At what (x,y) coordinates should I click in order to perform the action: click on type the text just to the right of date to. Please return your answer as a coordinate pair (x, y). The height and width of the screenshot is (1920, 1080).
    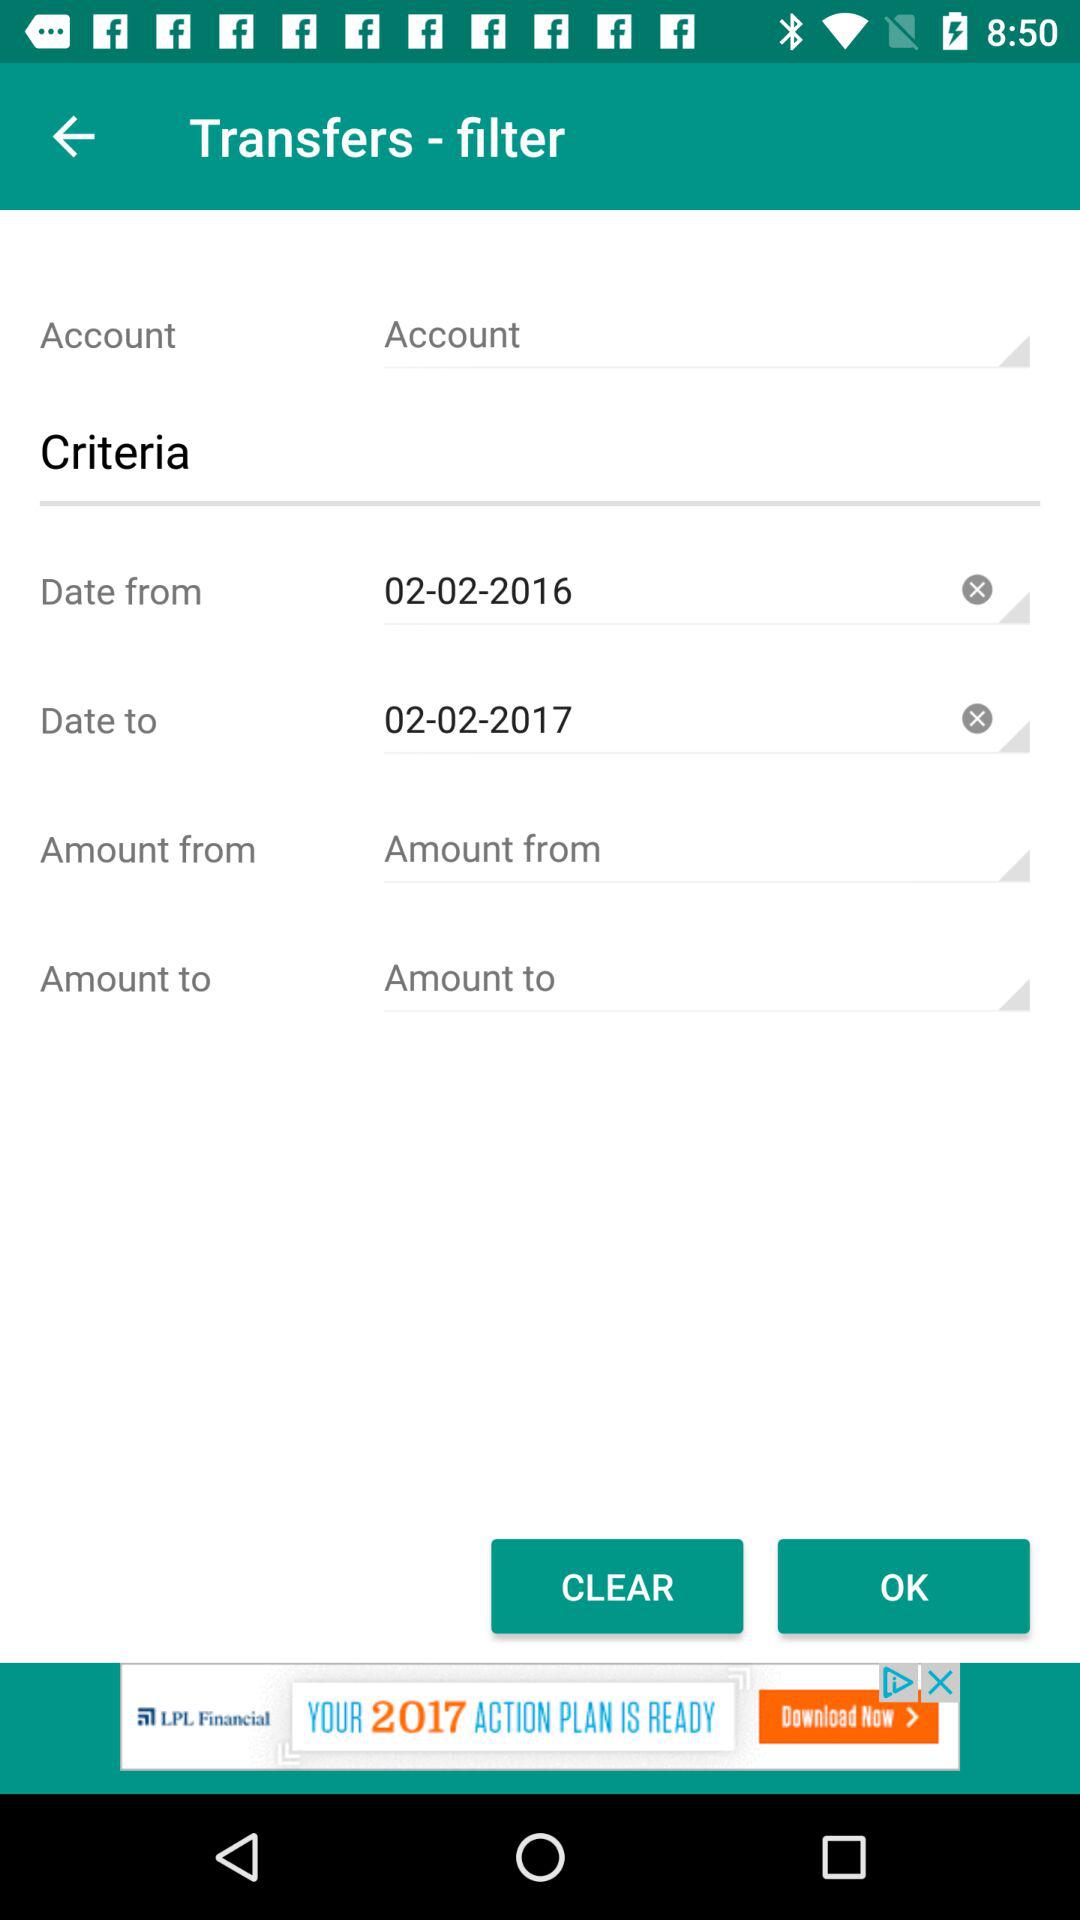
    Looking at the image, I should click on (706, 720).